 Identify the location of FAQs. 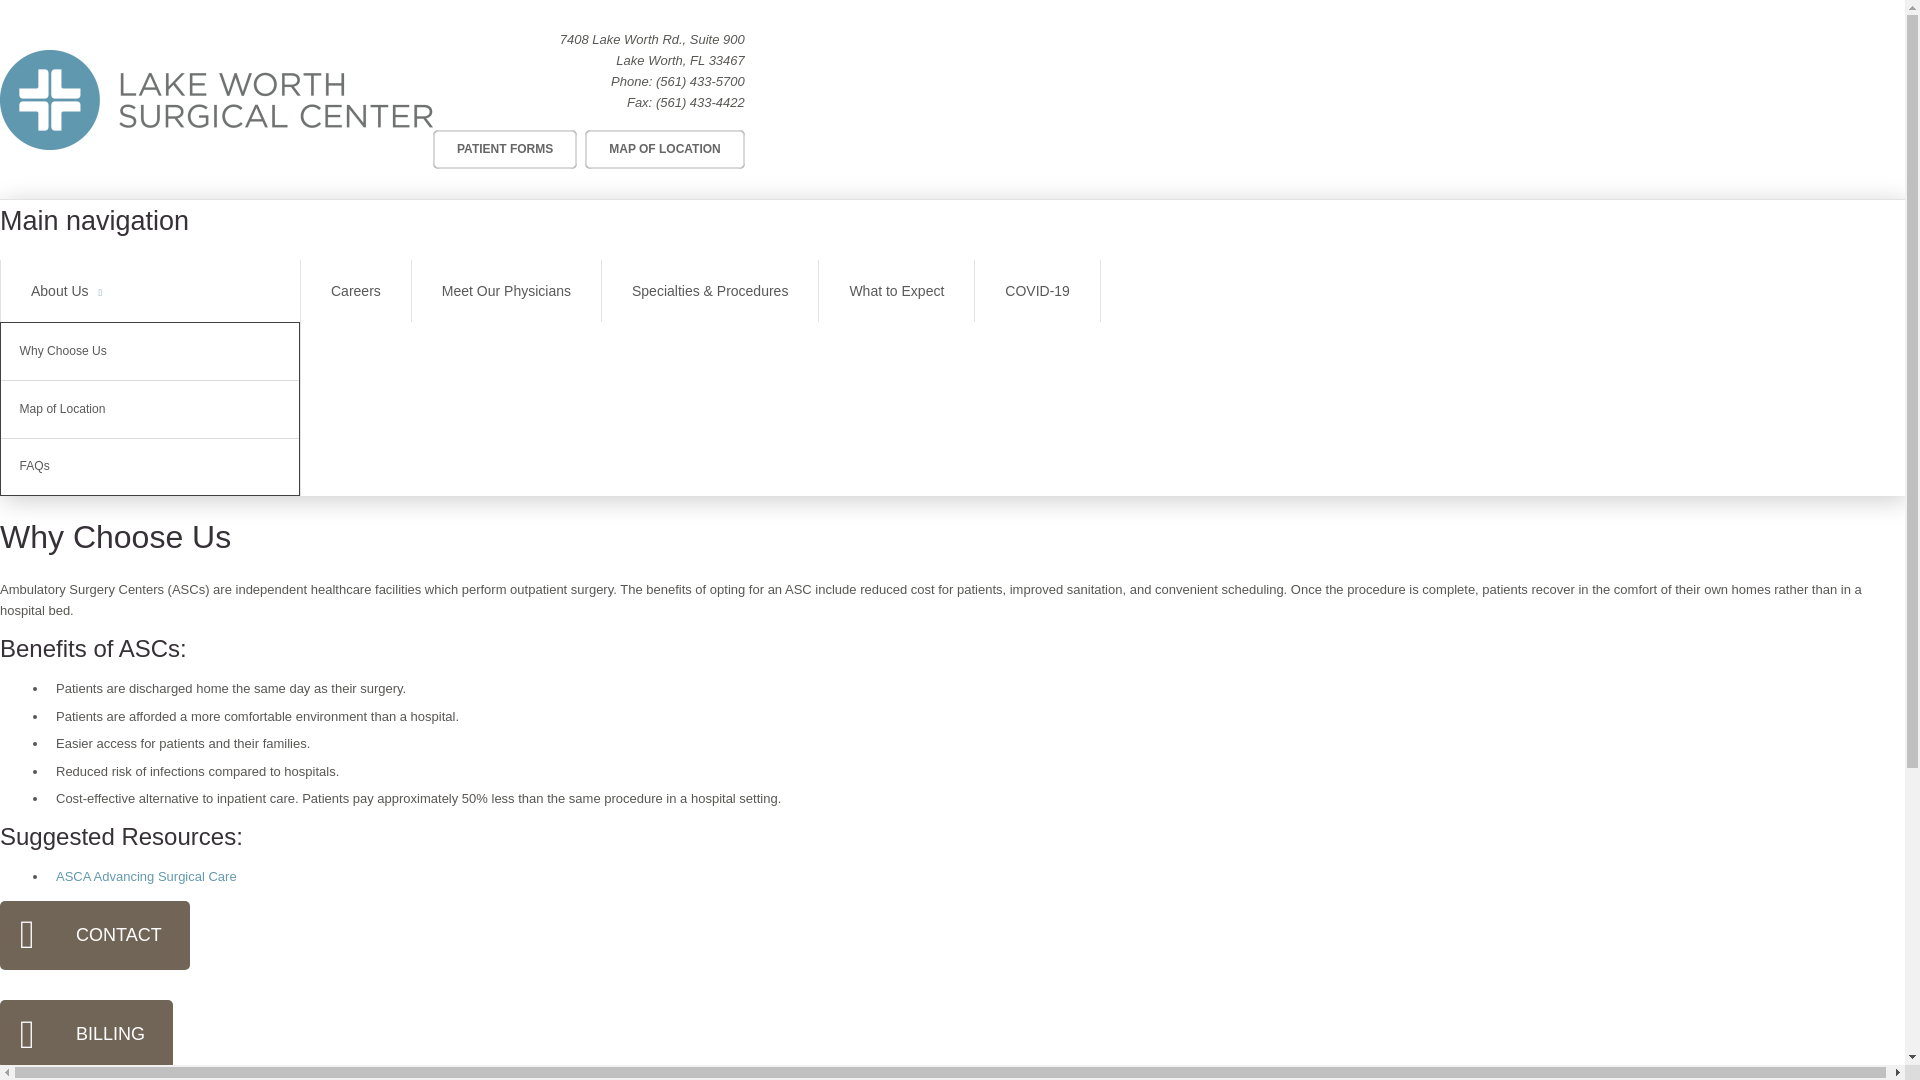
(150, 466).